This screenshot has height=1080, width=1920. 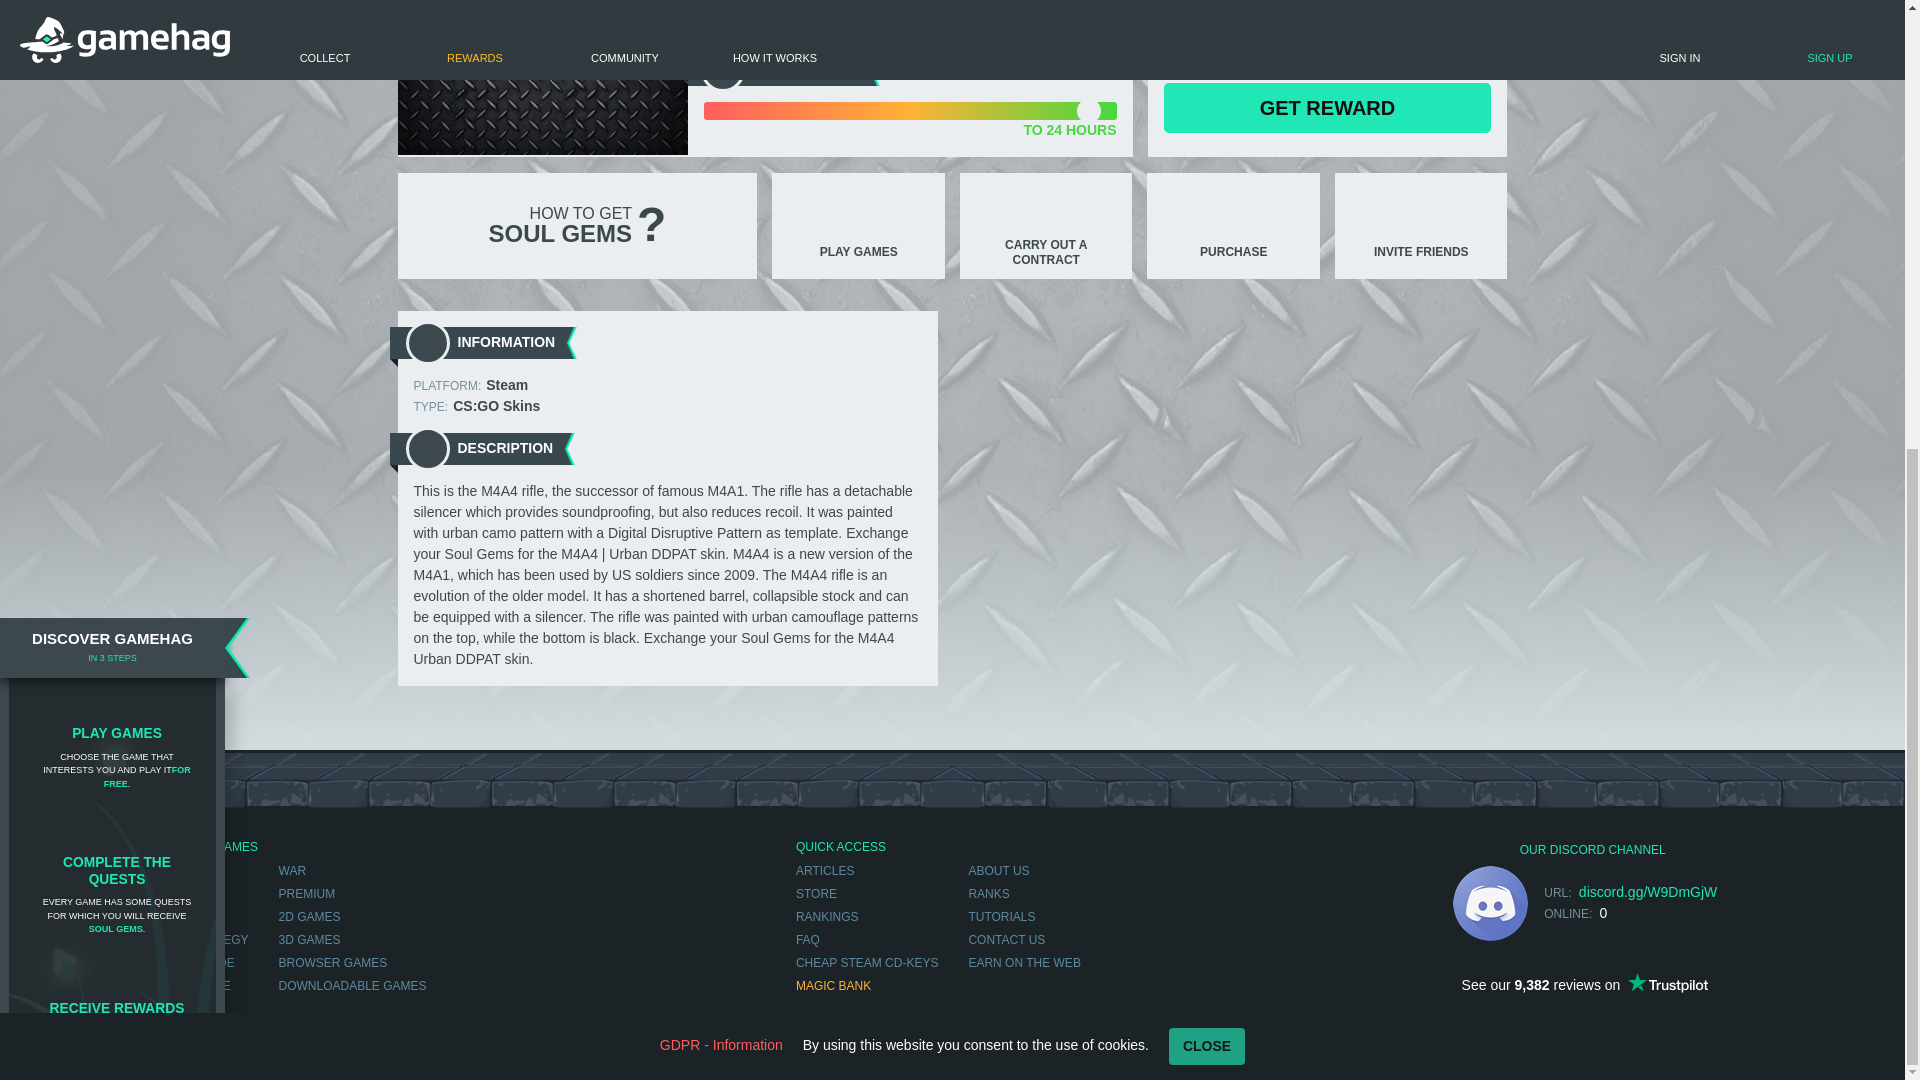 I want to click on PURCHASE, so click(x=1233, y=225).